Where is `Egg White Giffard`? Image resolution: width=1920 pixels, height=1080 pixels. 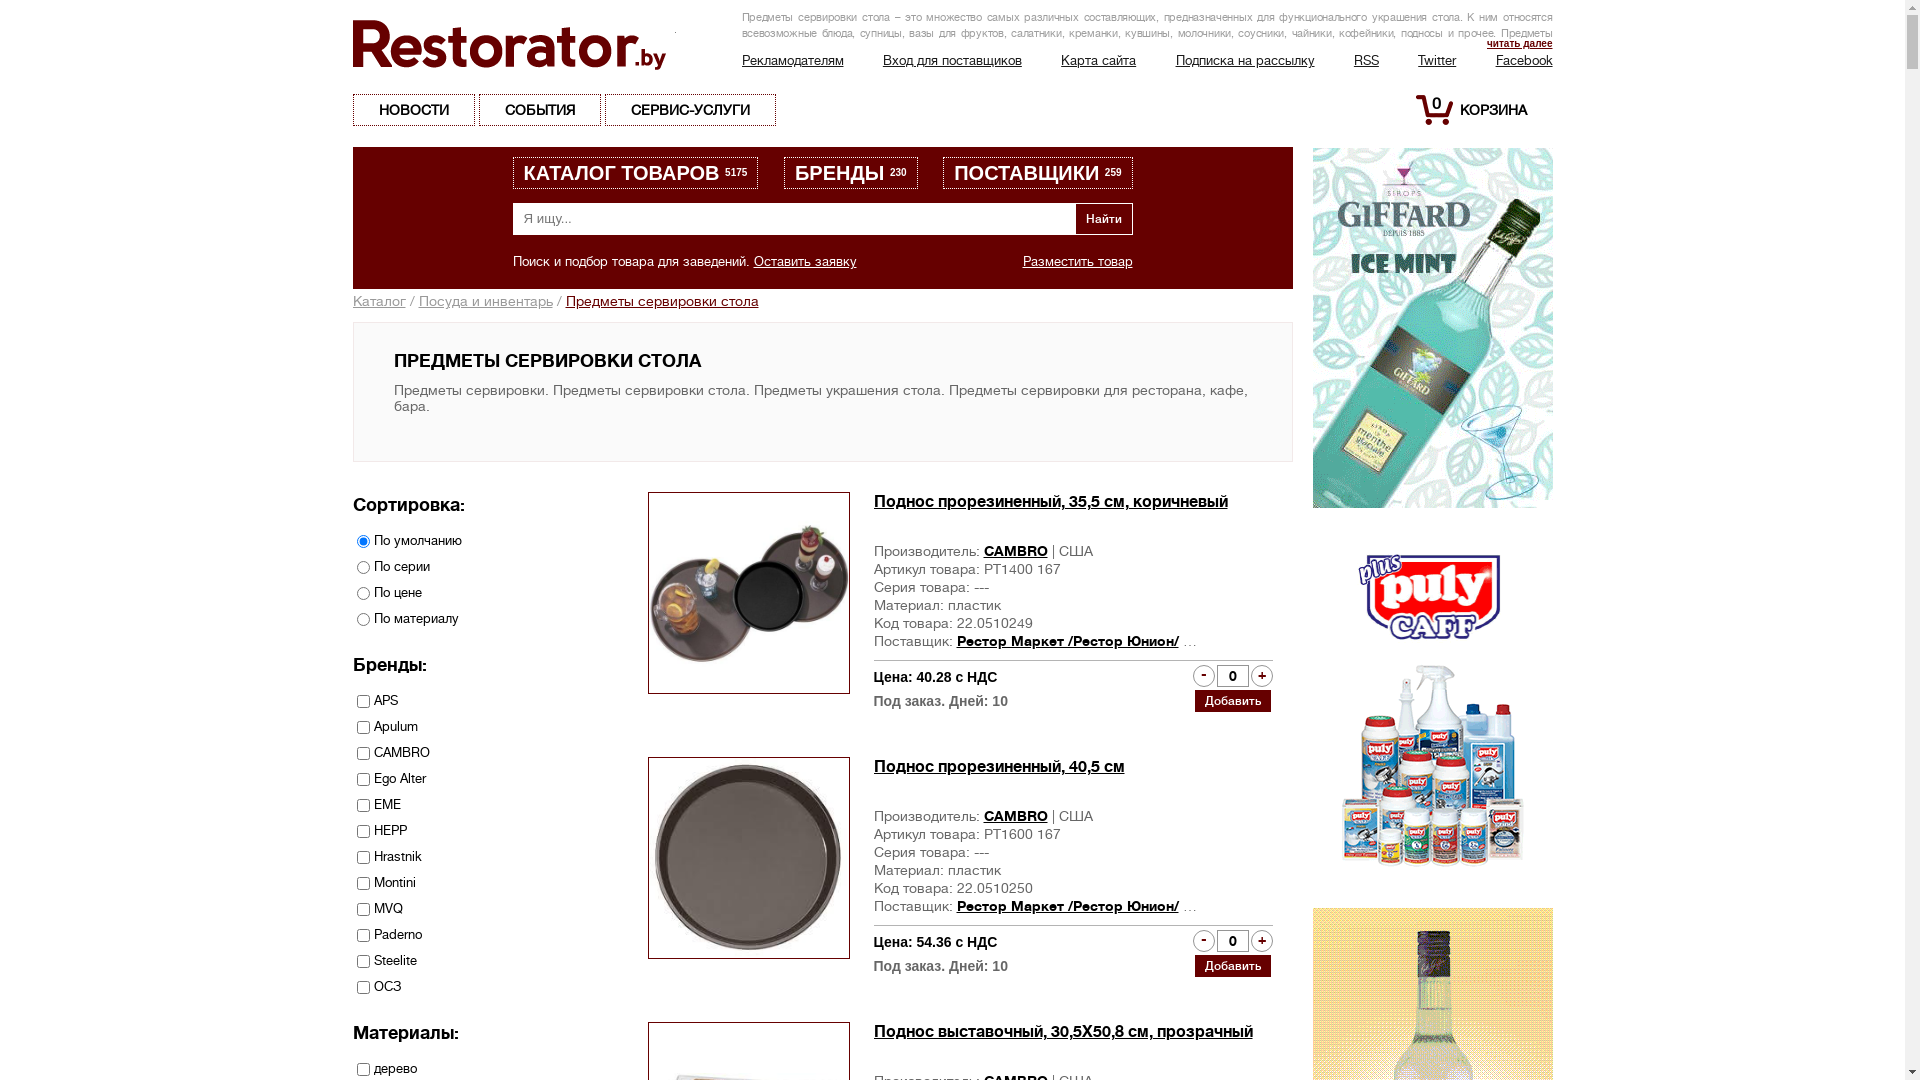
Egg White Giffard is located at coordinates (1432, 916).